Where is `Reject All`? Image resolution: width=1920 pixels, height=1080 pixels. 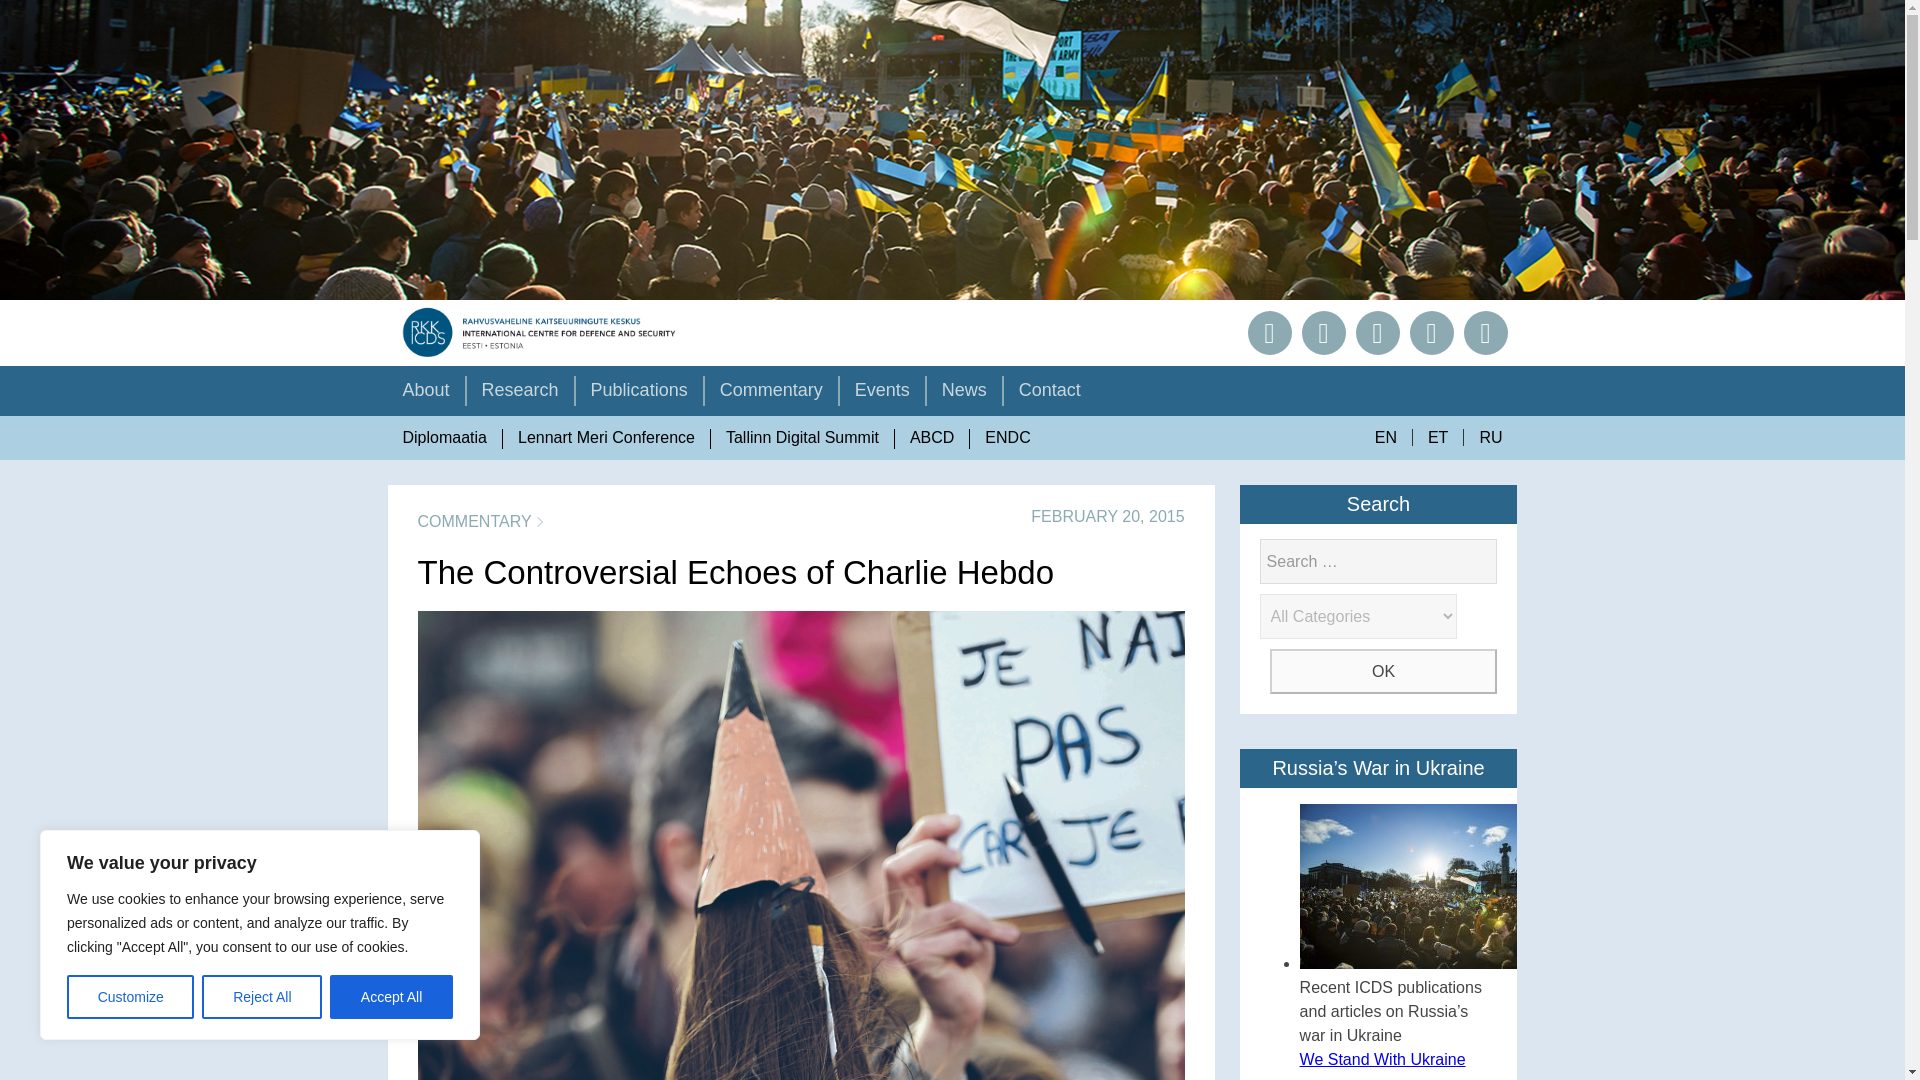 Reject All is located at coordinates (262, 997).